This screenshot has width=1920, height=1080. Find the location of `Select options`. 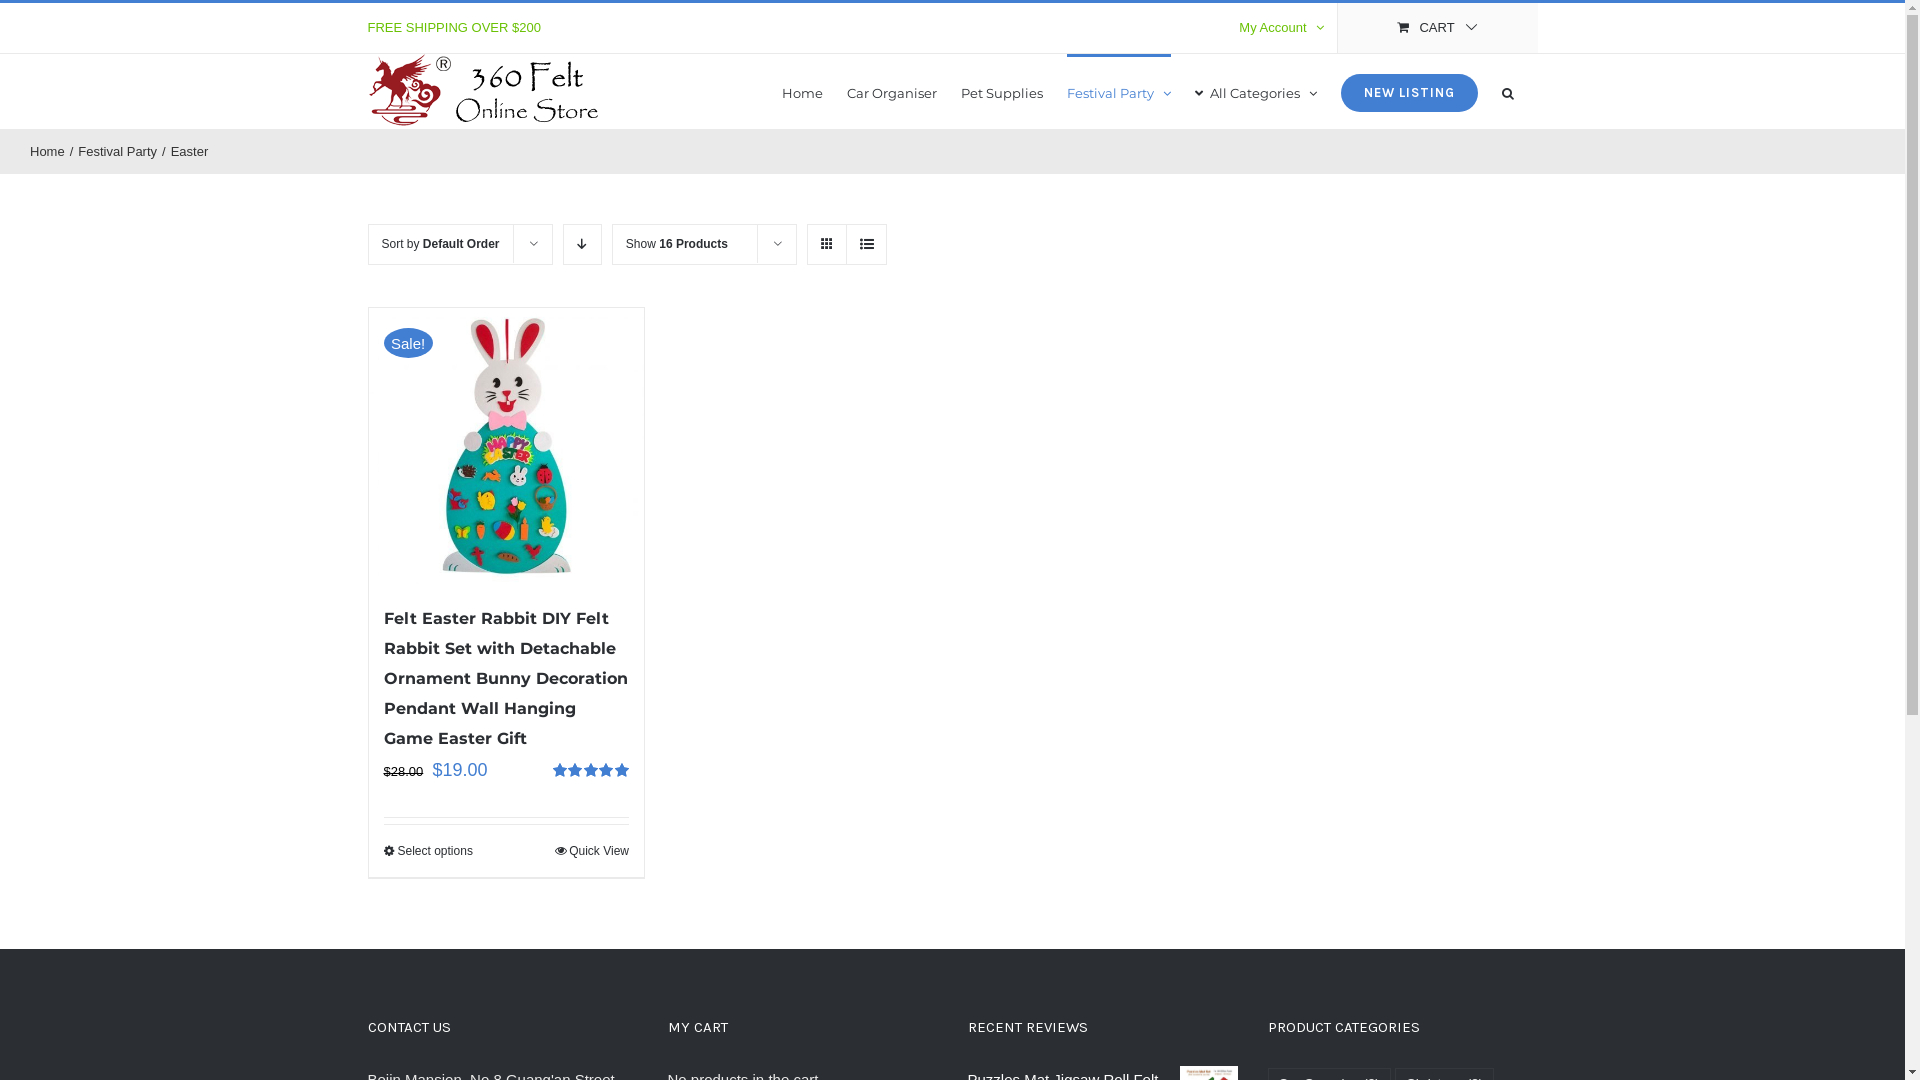

Select options is located at coordinates (428, 851).